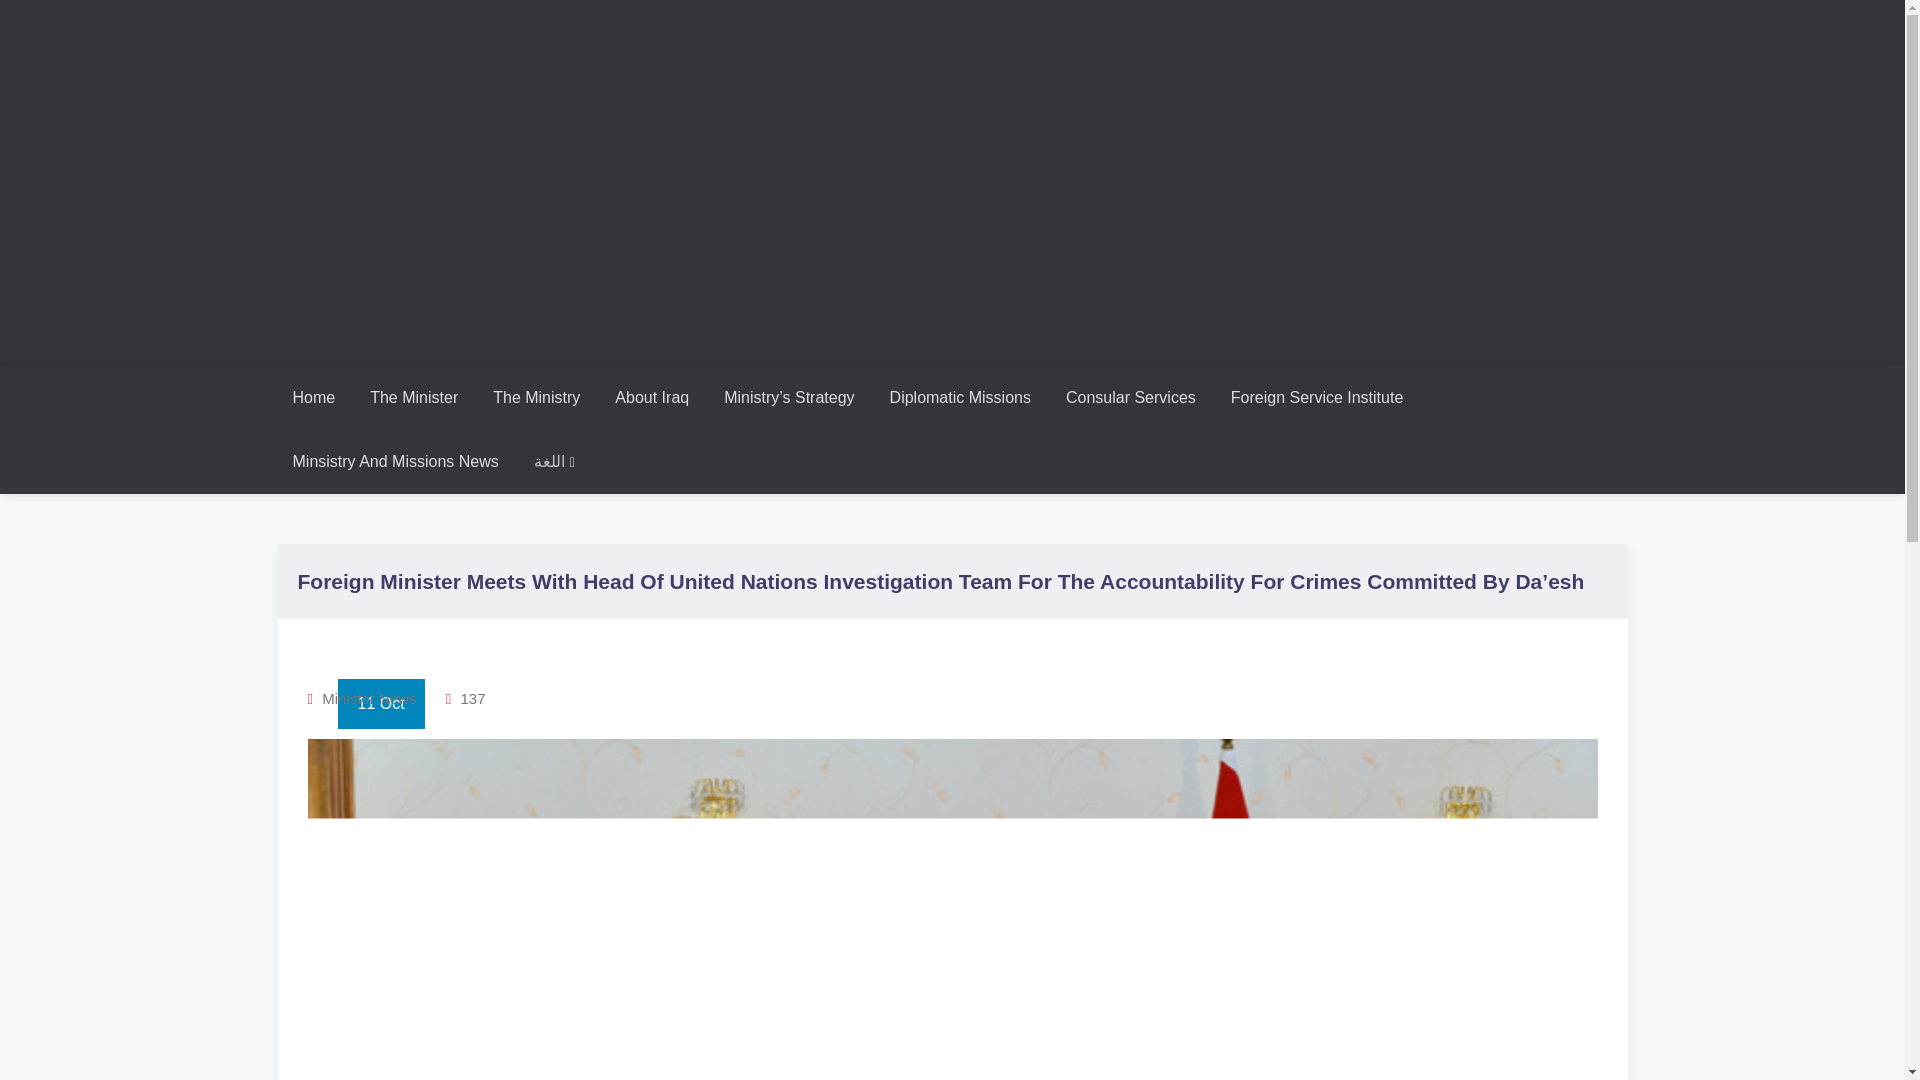 The width and height of the screenshot is (1920, 1080). Describe the element at coordinates (536, 398) in the screenshot. I see `The Ministry` at that location.